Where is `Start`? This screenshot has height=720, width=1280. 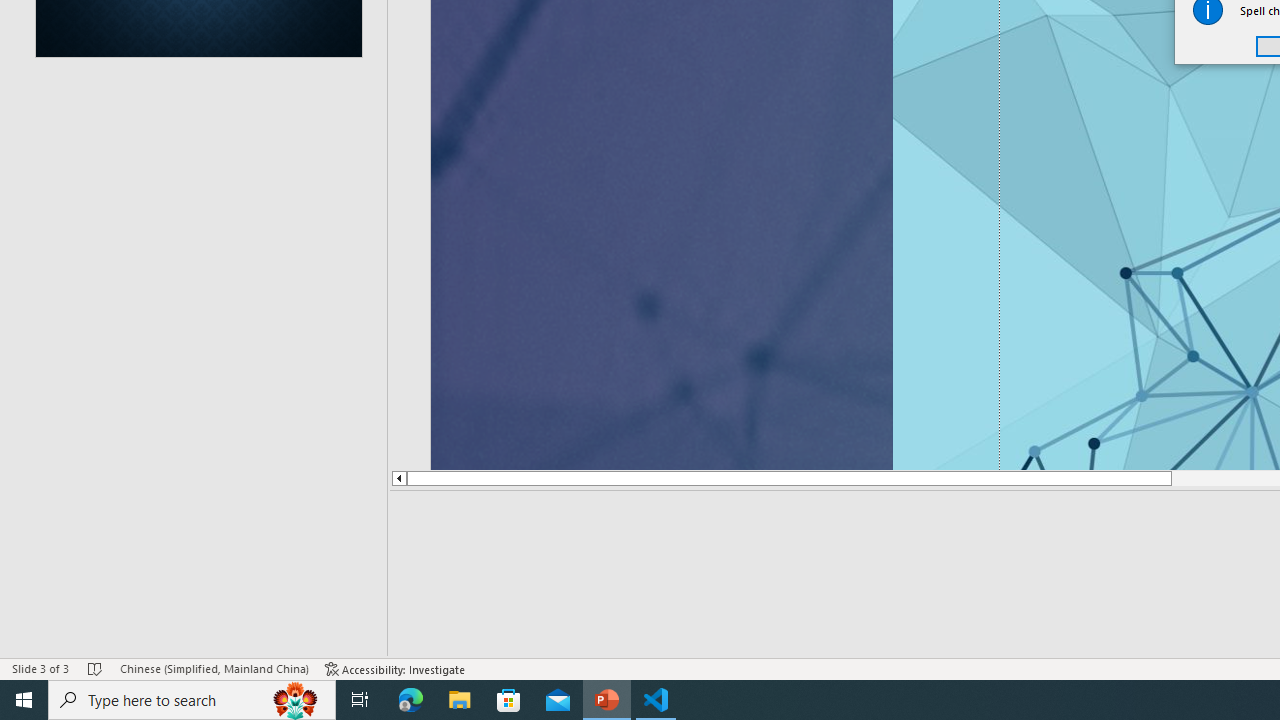 Start is located at coordinates (24, 700).